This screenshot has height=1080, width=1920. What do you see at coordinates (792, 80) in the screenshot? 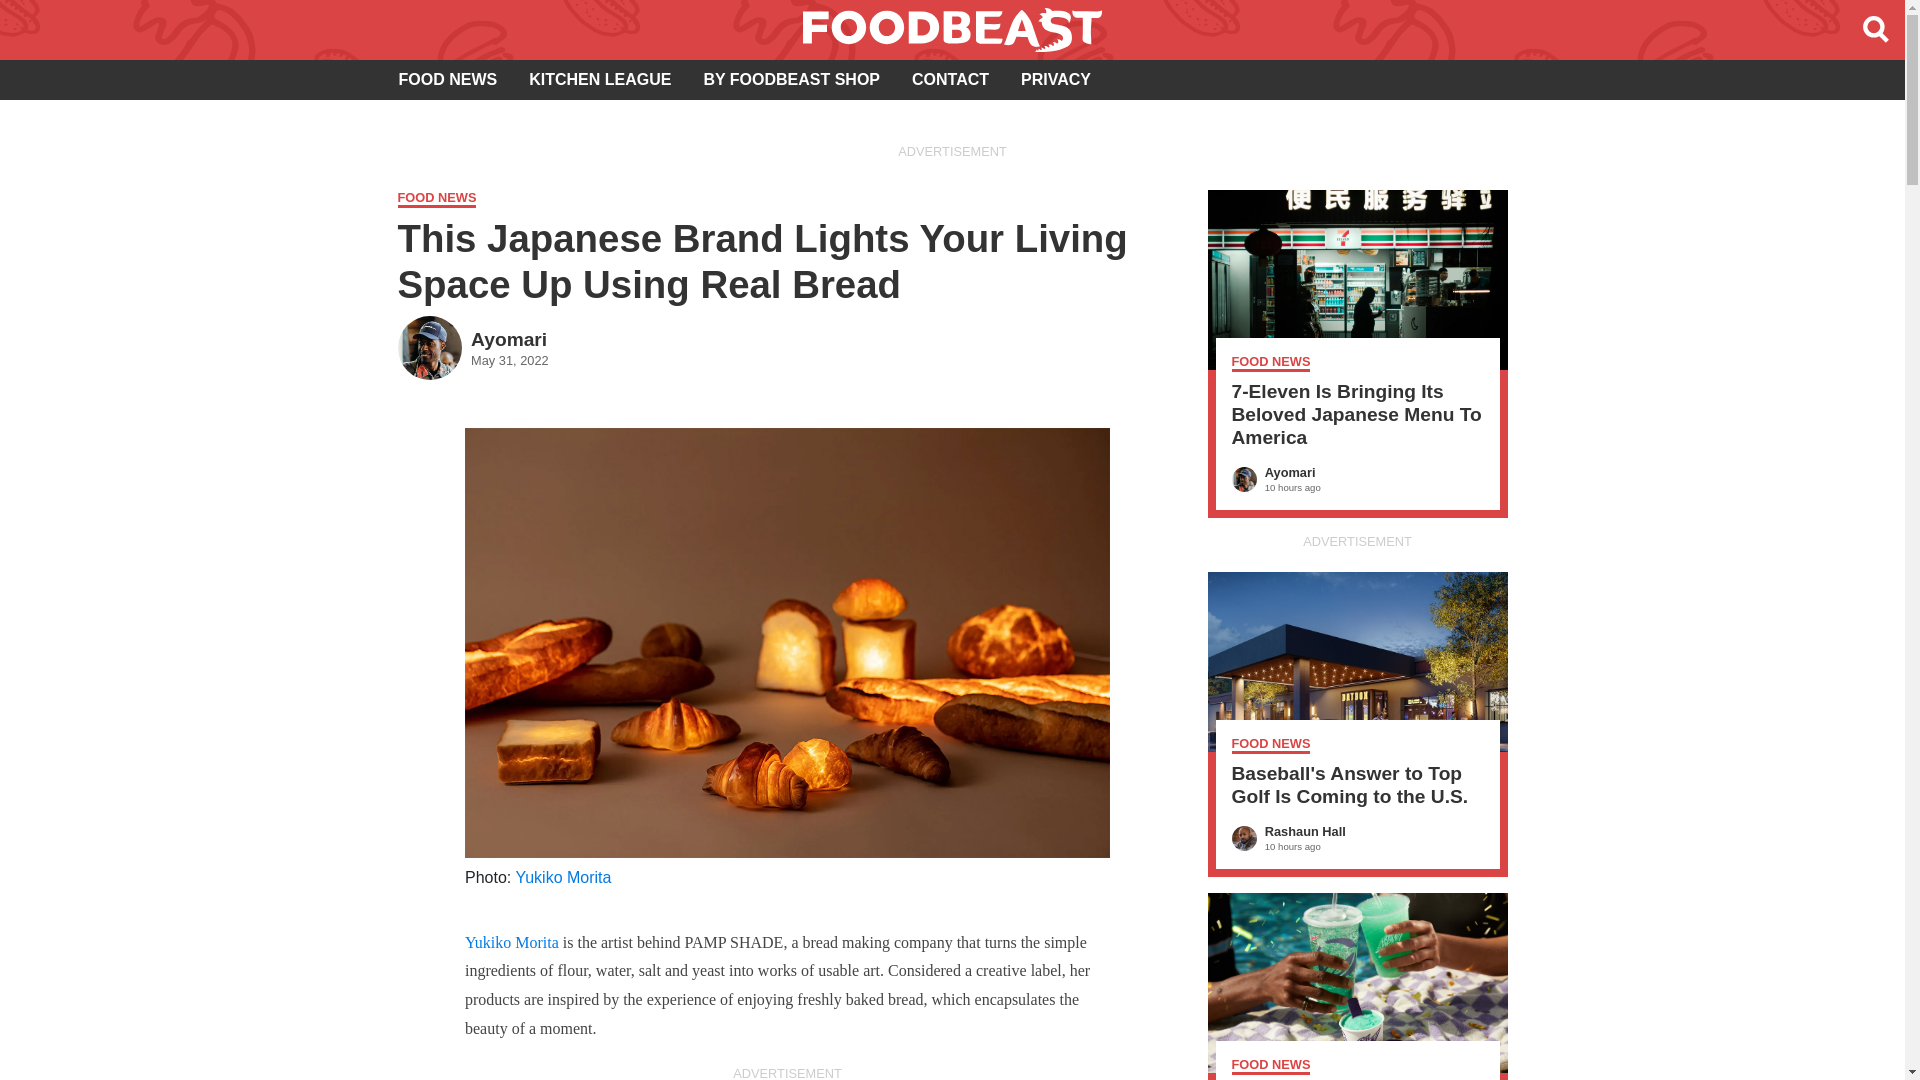
I see `GET FOOD NEWS` at bounding box center [792, 80].